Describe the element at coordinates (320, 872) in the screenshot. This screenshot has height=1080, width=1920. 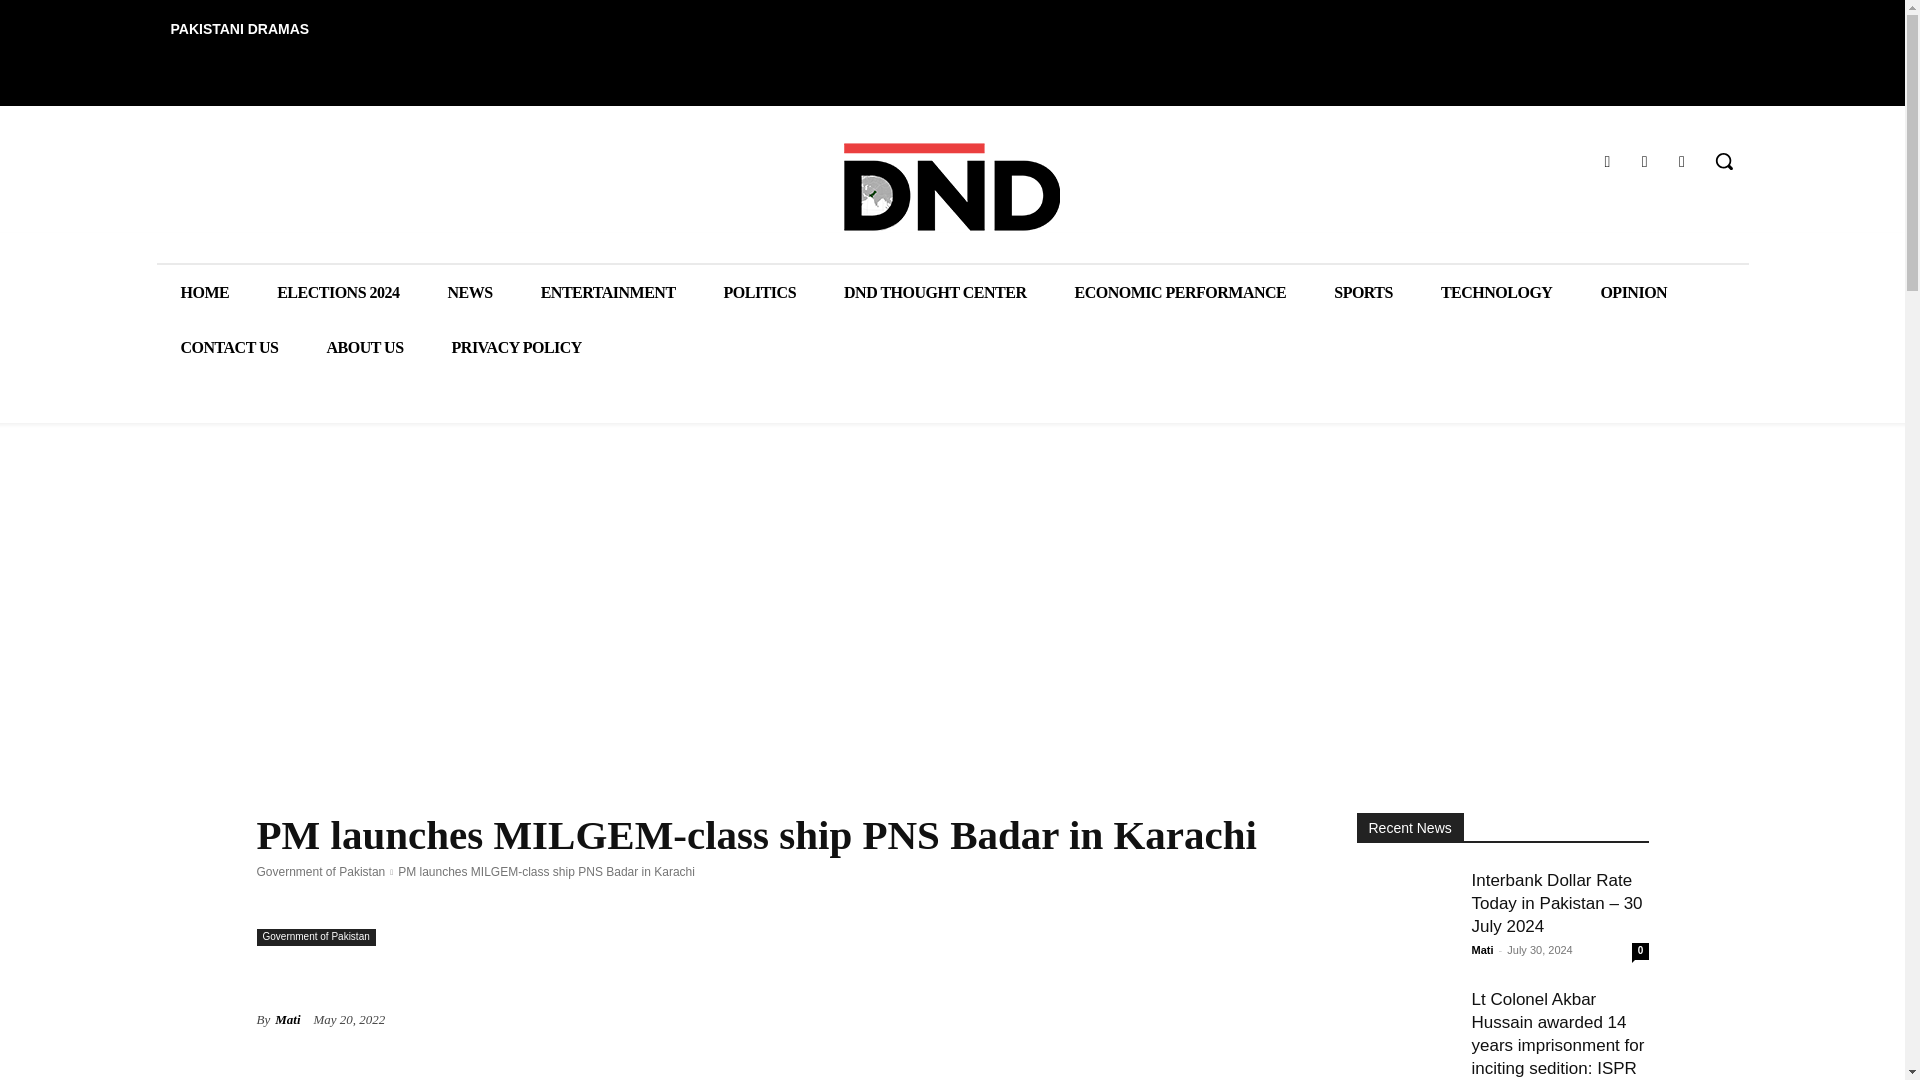
I see `View all posts in Government of Pakistan` at that location.